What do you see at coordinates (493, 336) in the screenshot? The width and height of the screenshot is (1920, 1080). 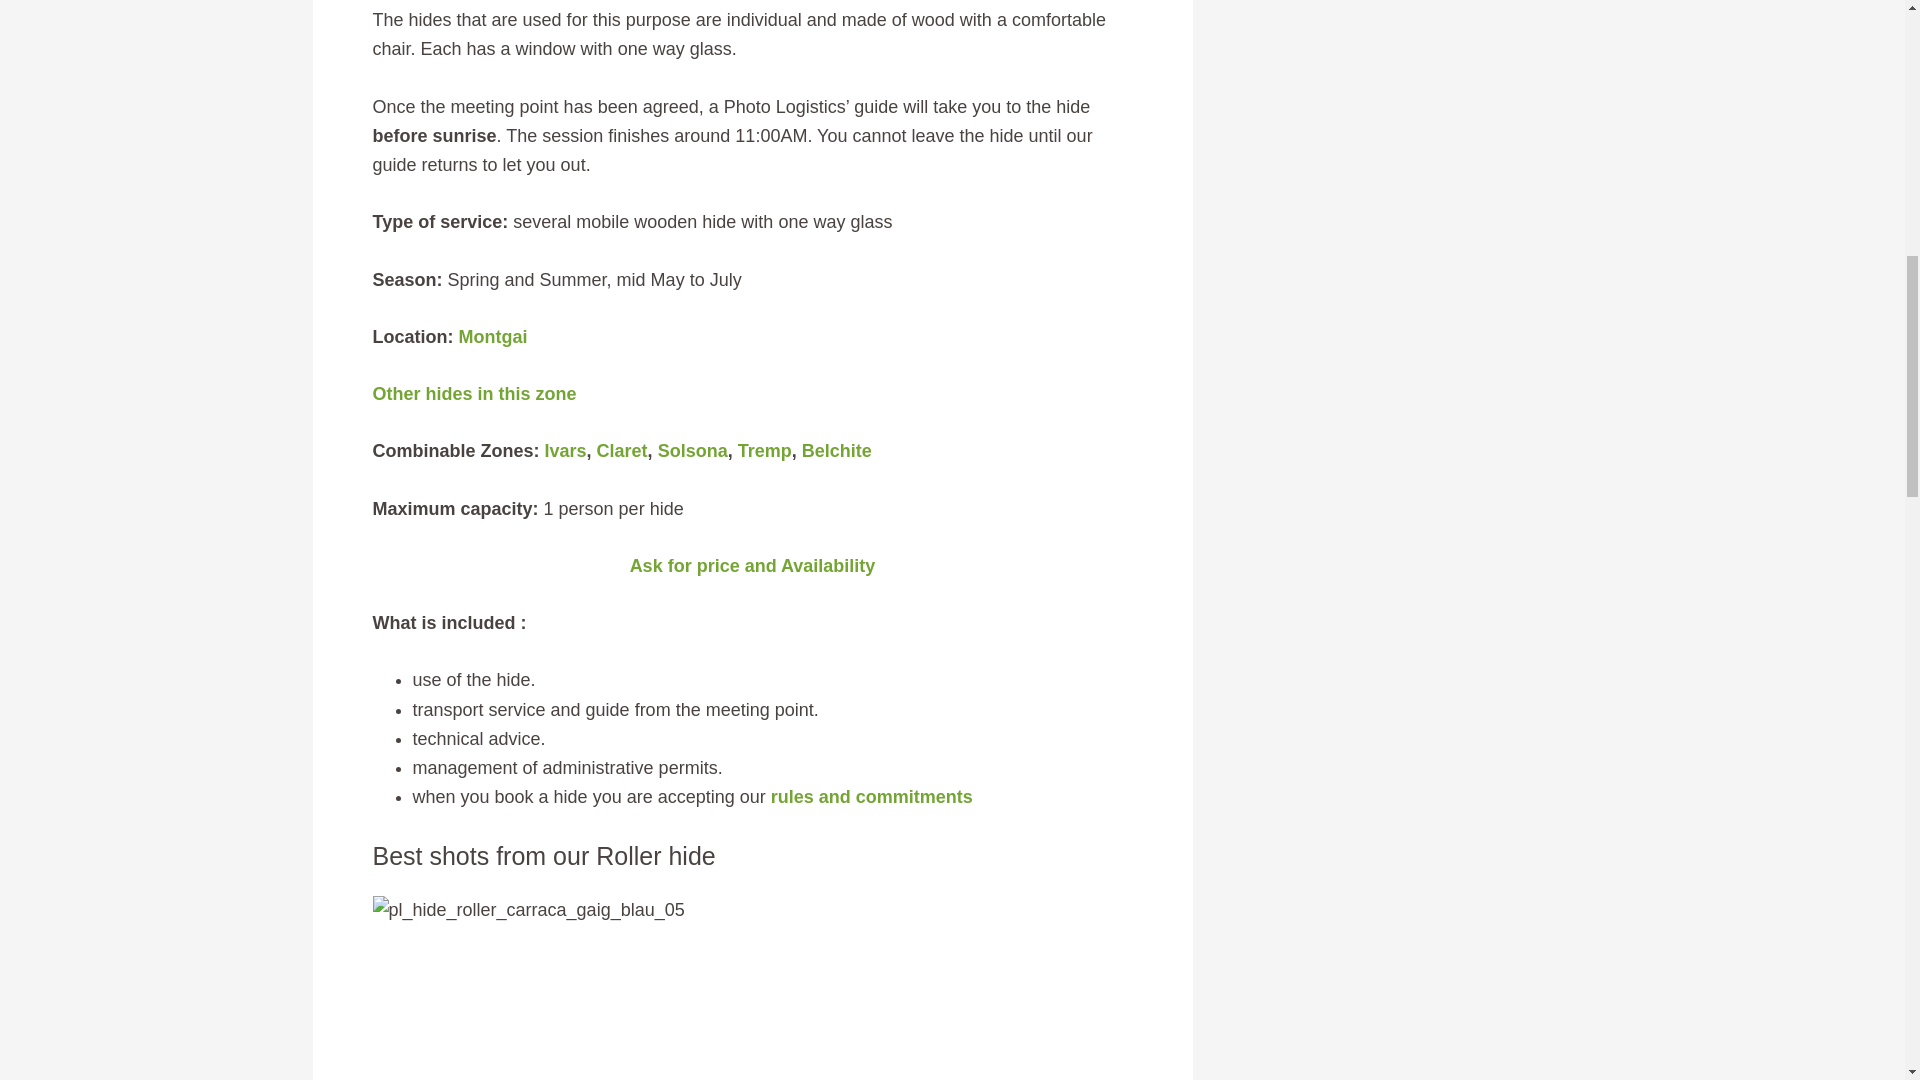 I see `Montgai` at bounding box center [493, 336].